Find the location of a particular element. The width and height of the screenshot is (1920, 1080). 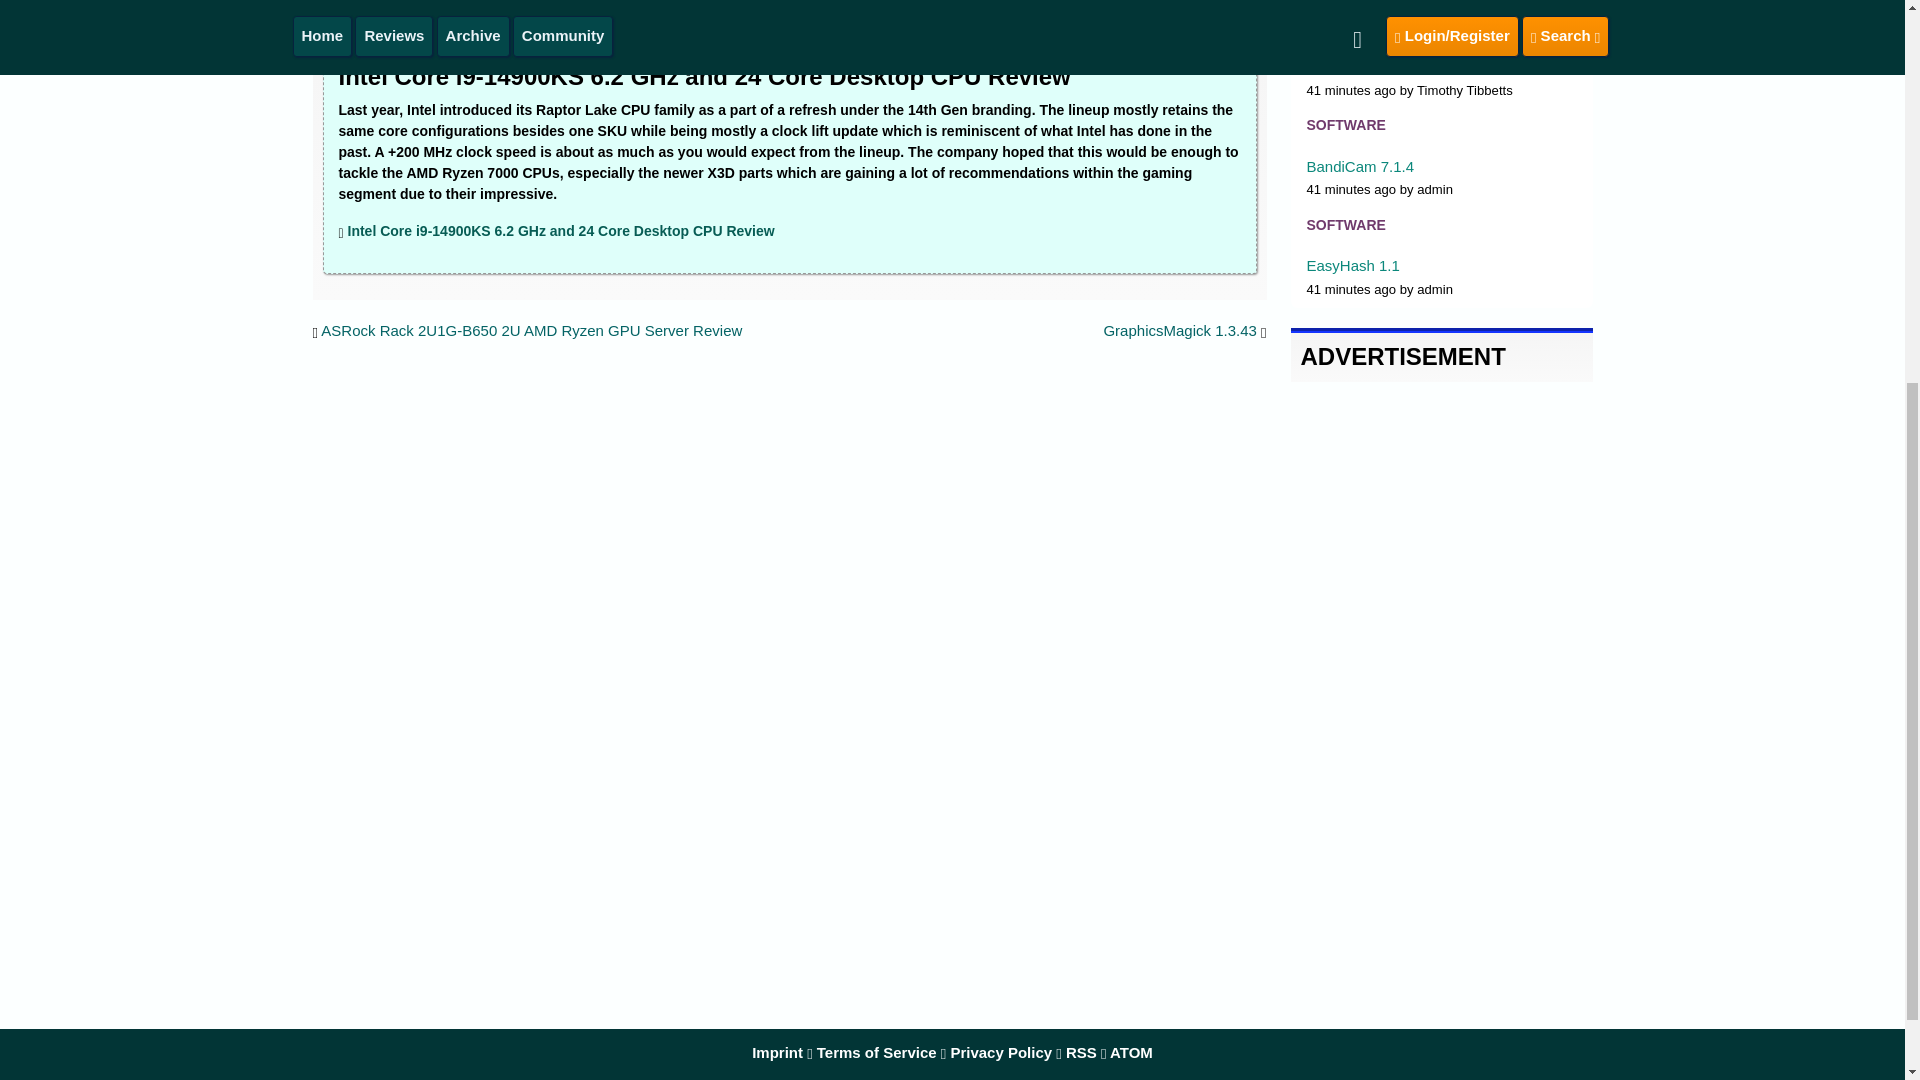

ASRock Rack 2U1G-B650 2U AMD Ryzen GPU Server Review is located at coordinates (530, 330).